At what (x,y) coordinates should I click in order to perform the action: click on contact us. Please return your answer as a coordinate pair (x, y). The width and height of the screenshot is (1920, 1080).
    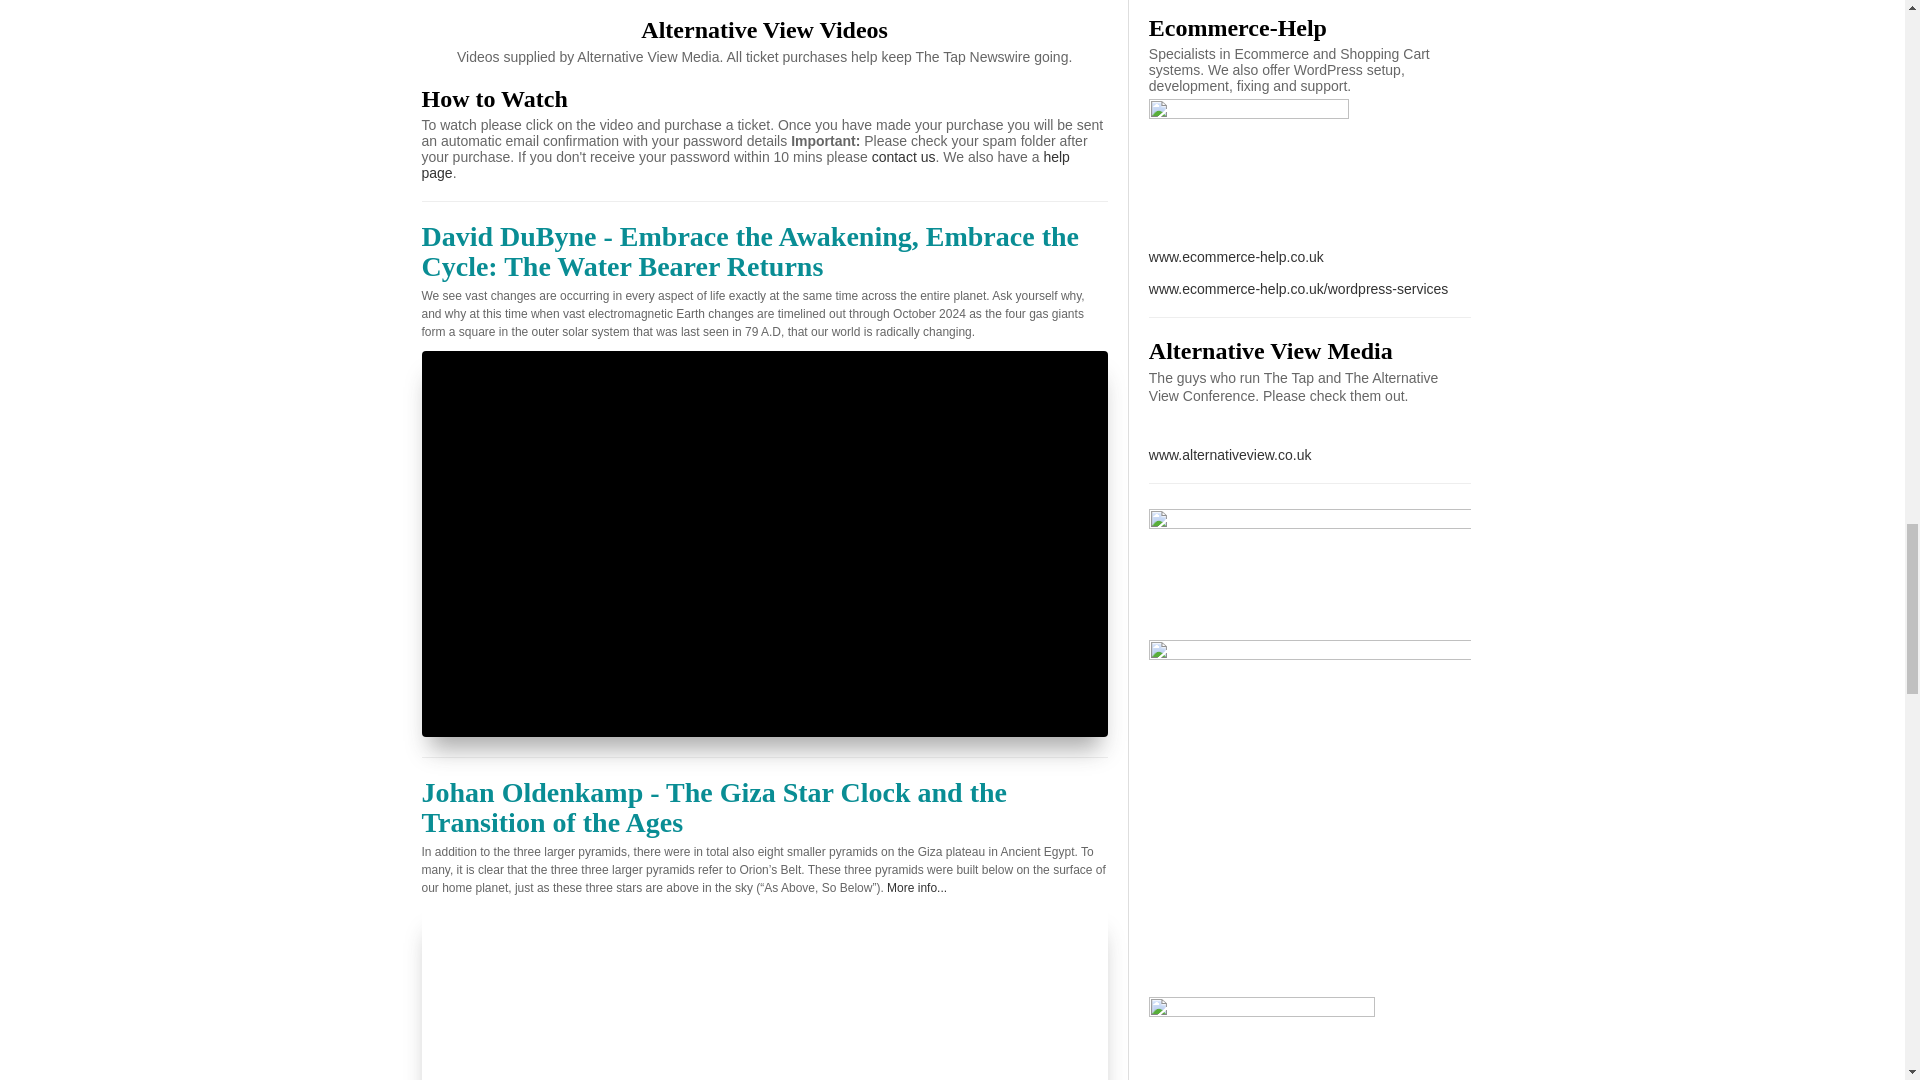
    Looking at the image, I should click on (904, 157).